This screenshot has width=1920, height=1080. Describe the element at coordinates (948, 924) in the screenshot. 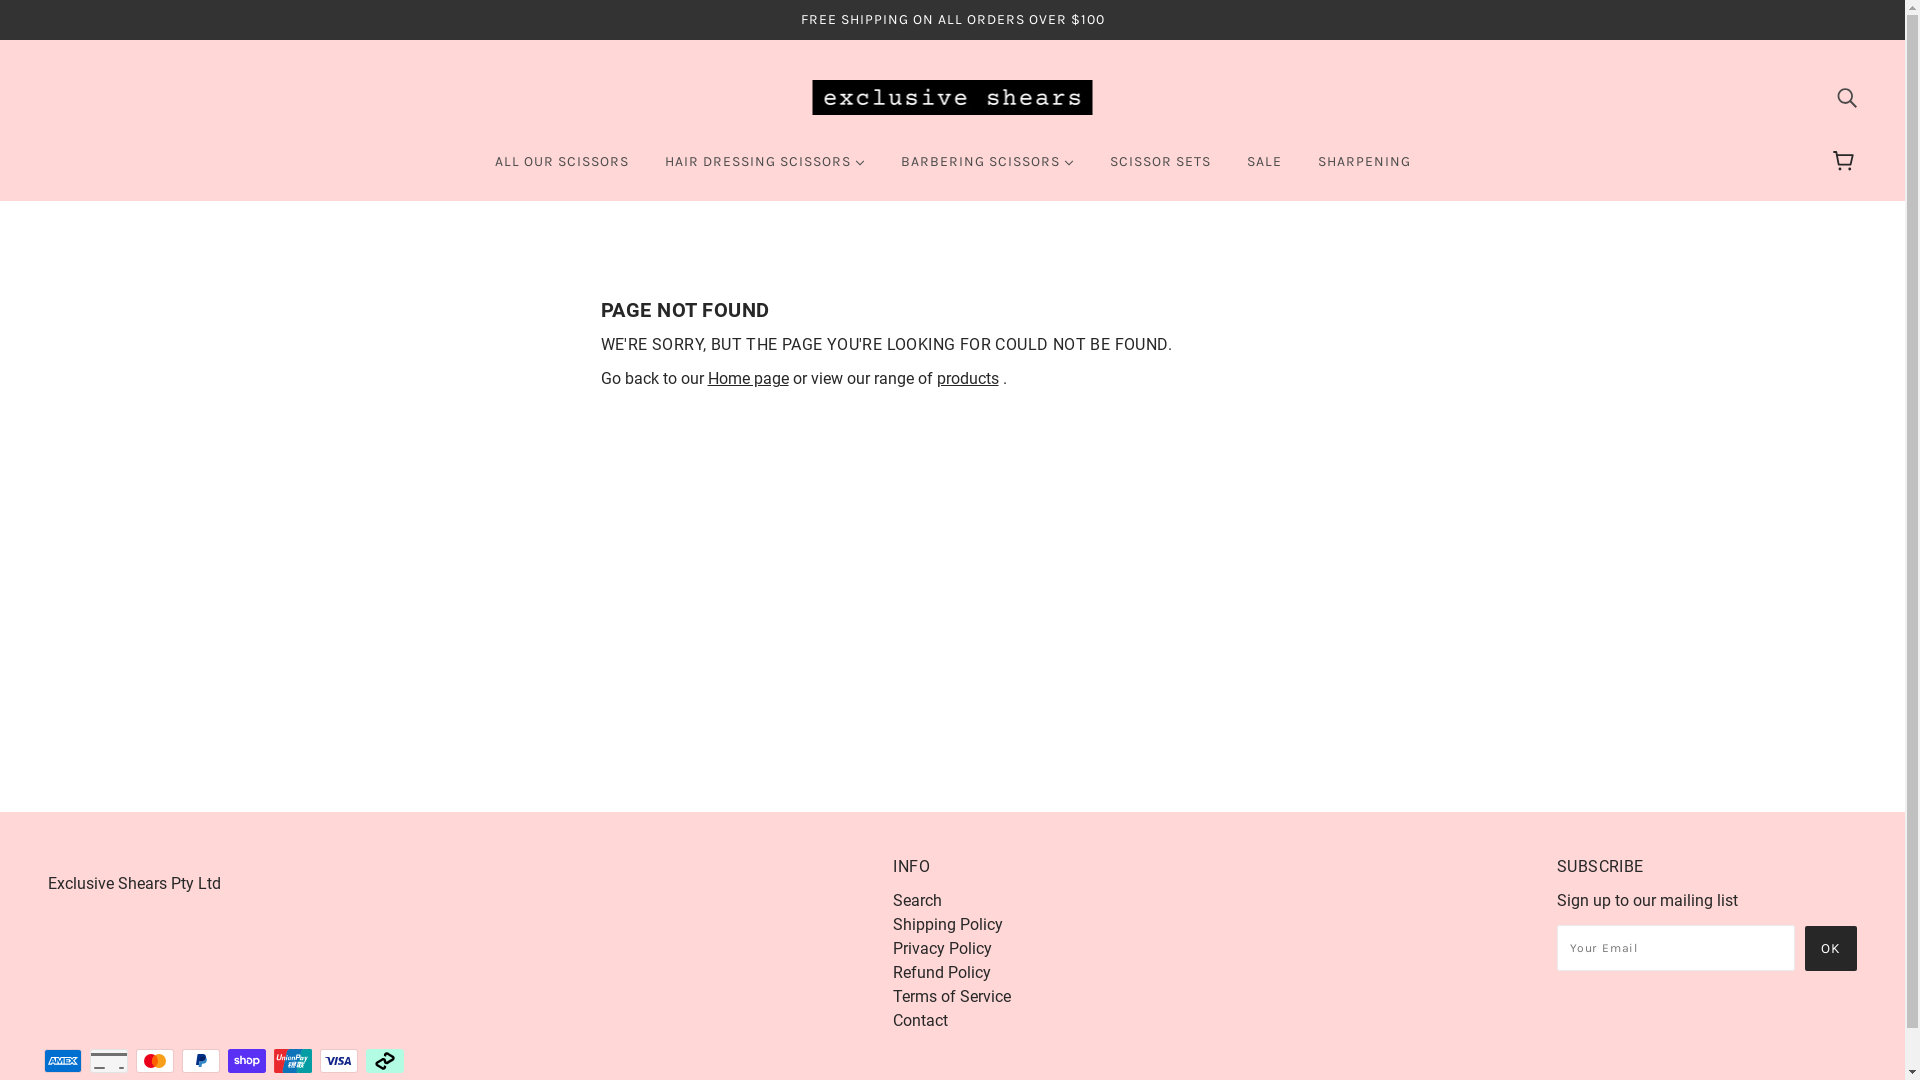

I see `Shipping Policy` at that location.